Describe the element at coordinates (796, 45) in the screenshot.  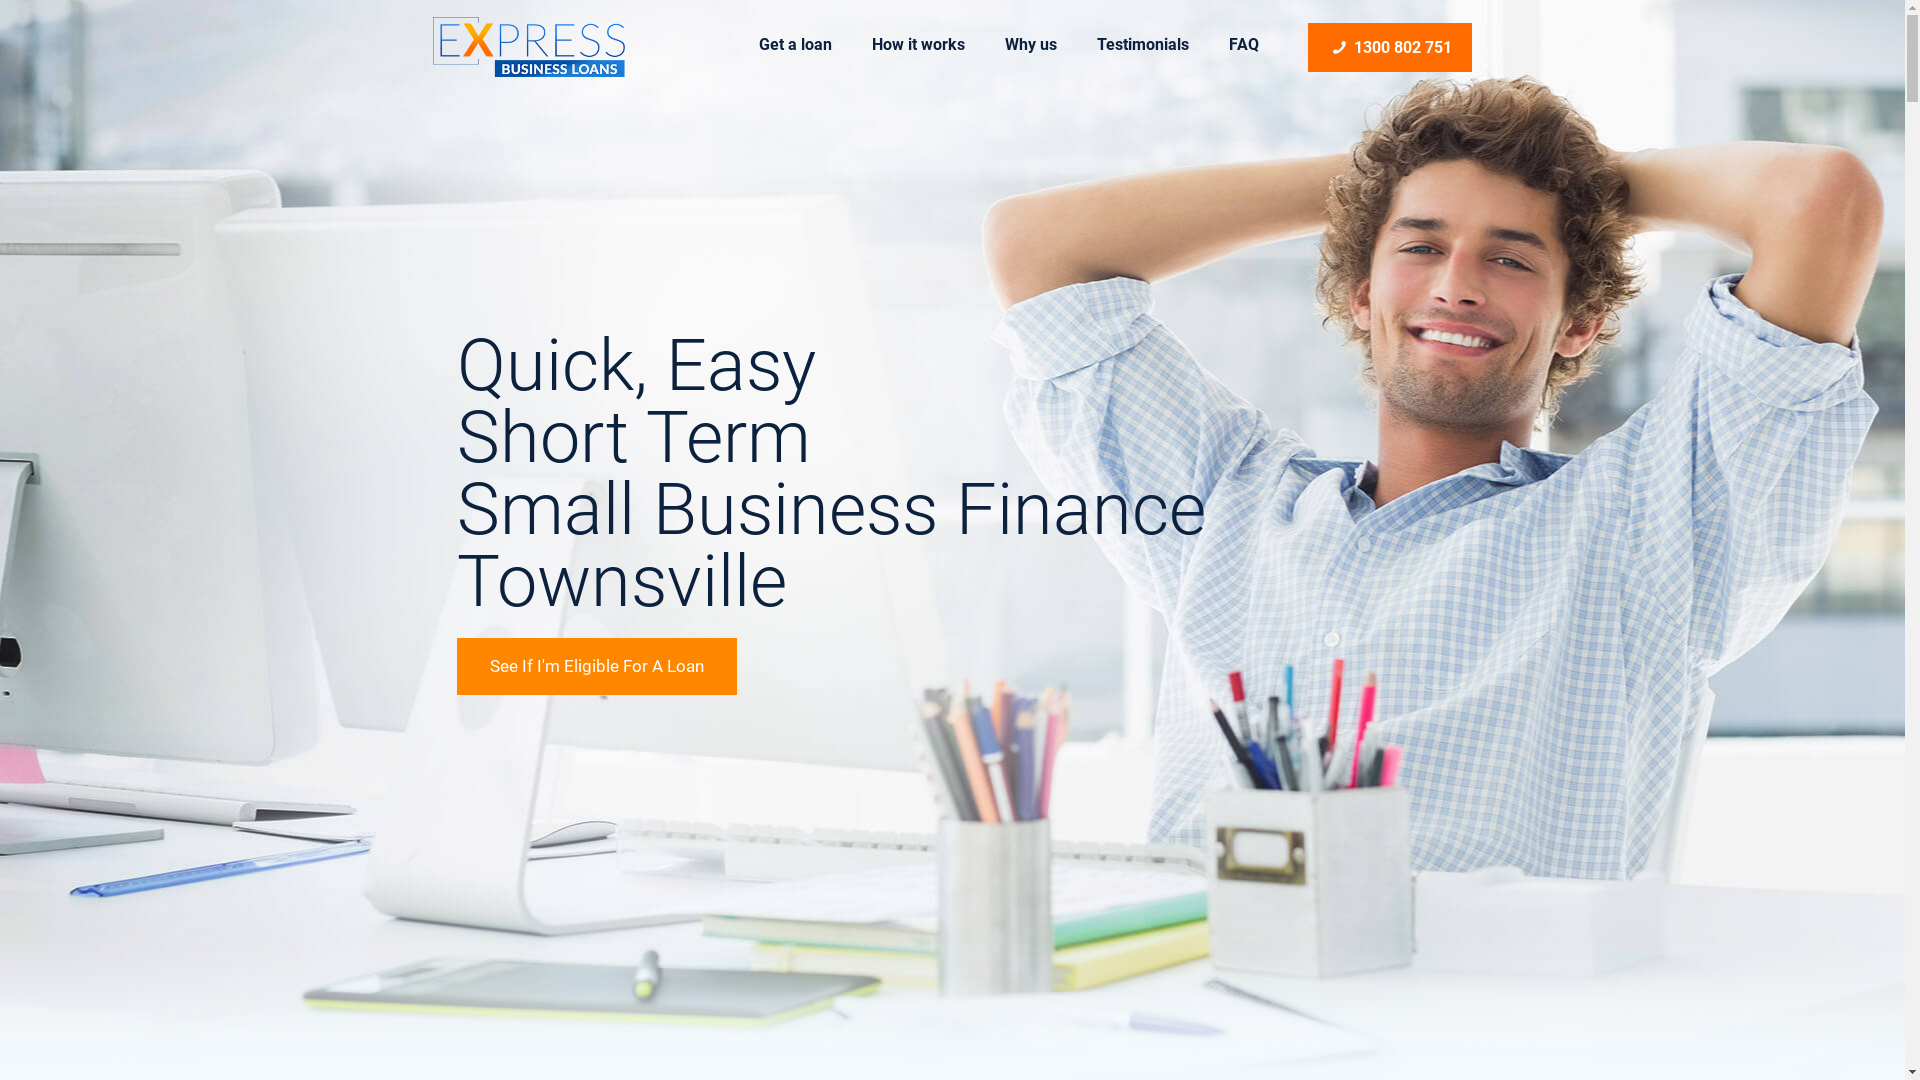
I see `Get a loan` at that location.